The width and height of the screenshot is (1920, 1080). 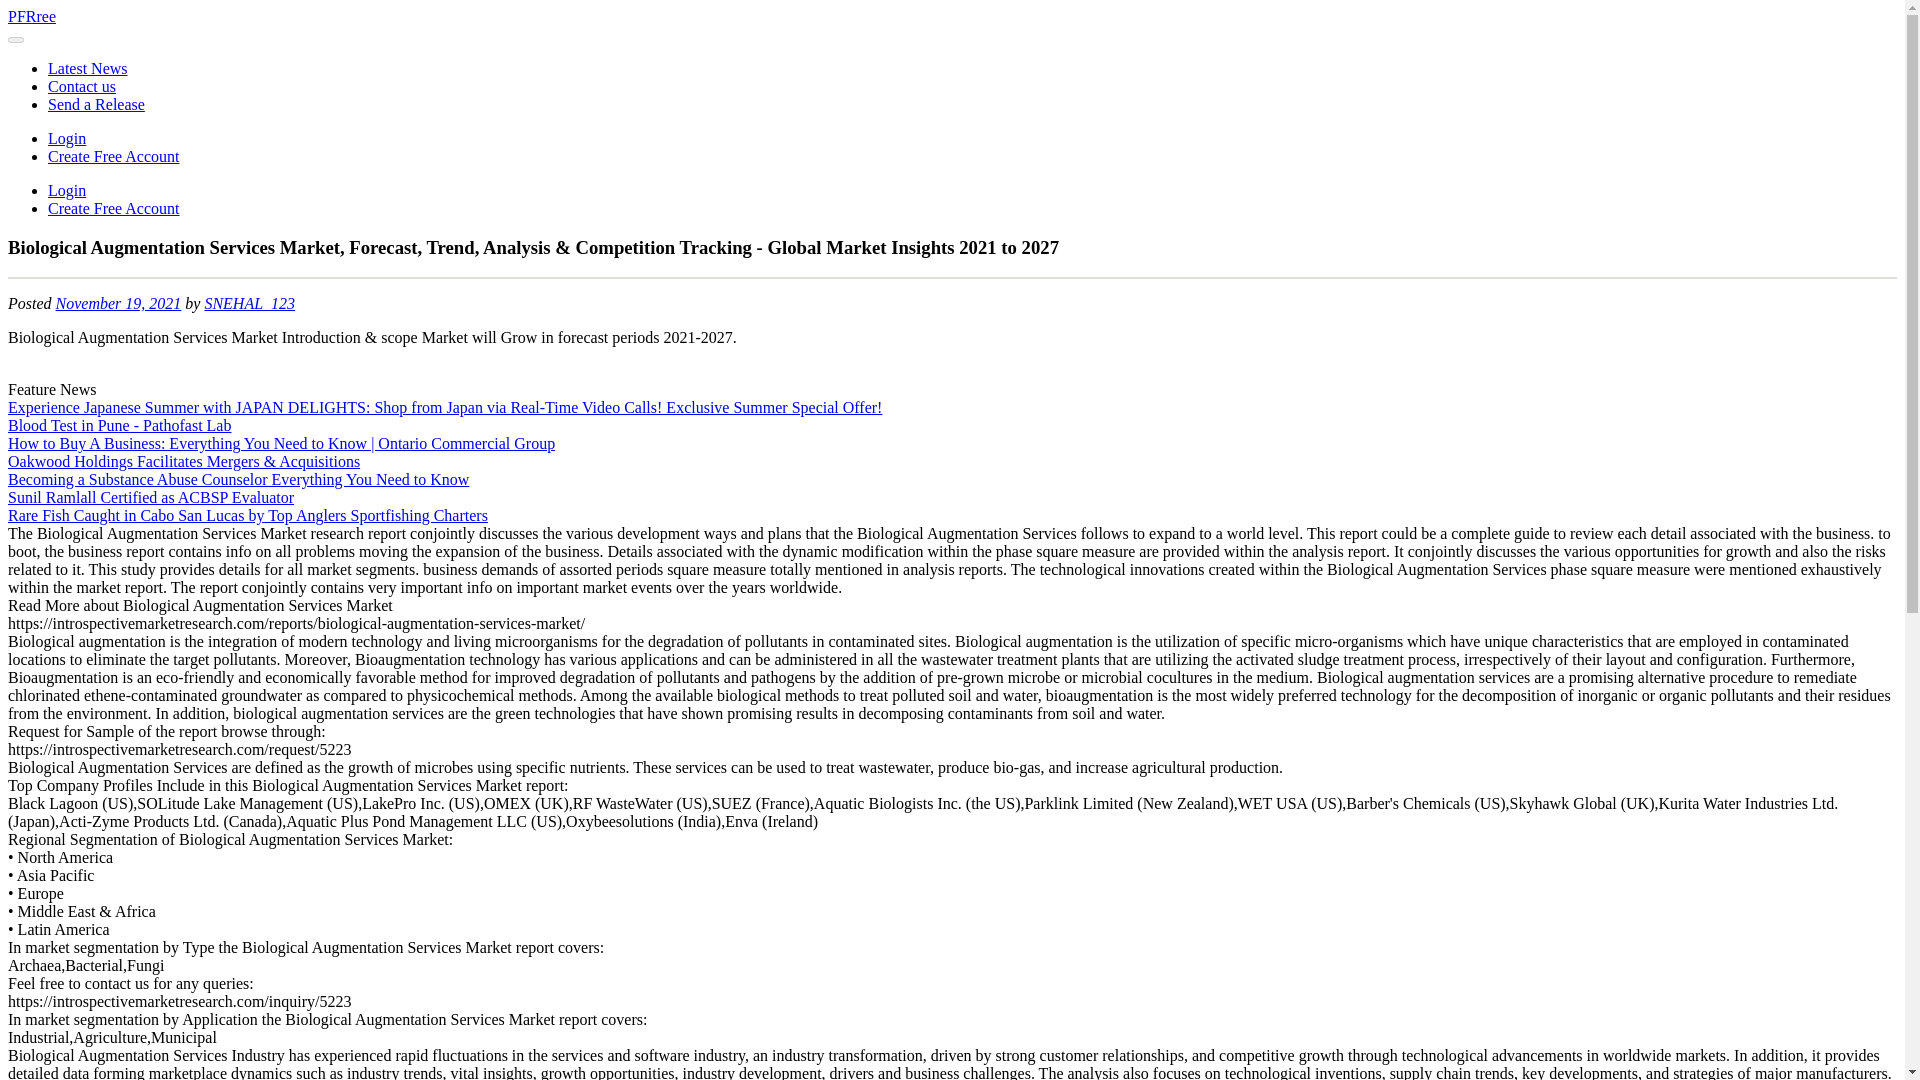 I want to click on Login, so click(x=67, y=190).